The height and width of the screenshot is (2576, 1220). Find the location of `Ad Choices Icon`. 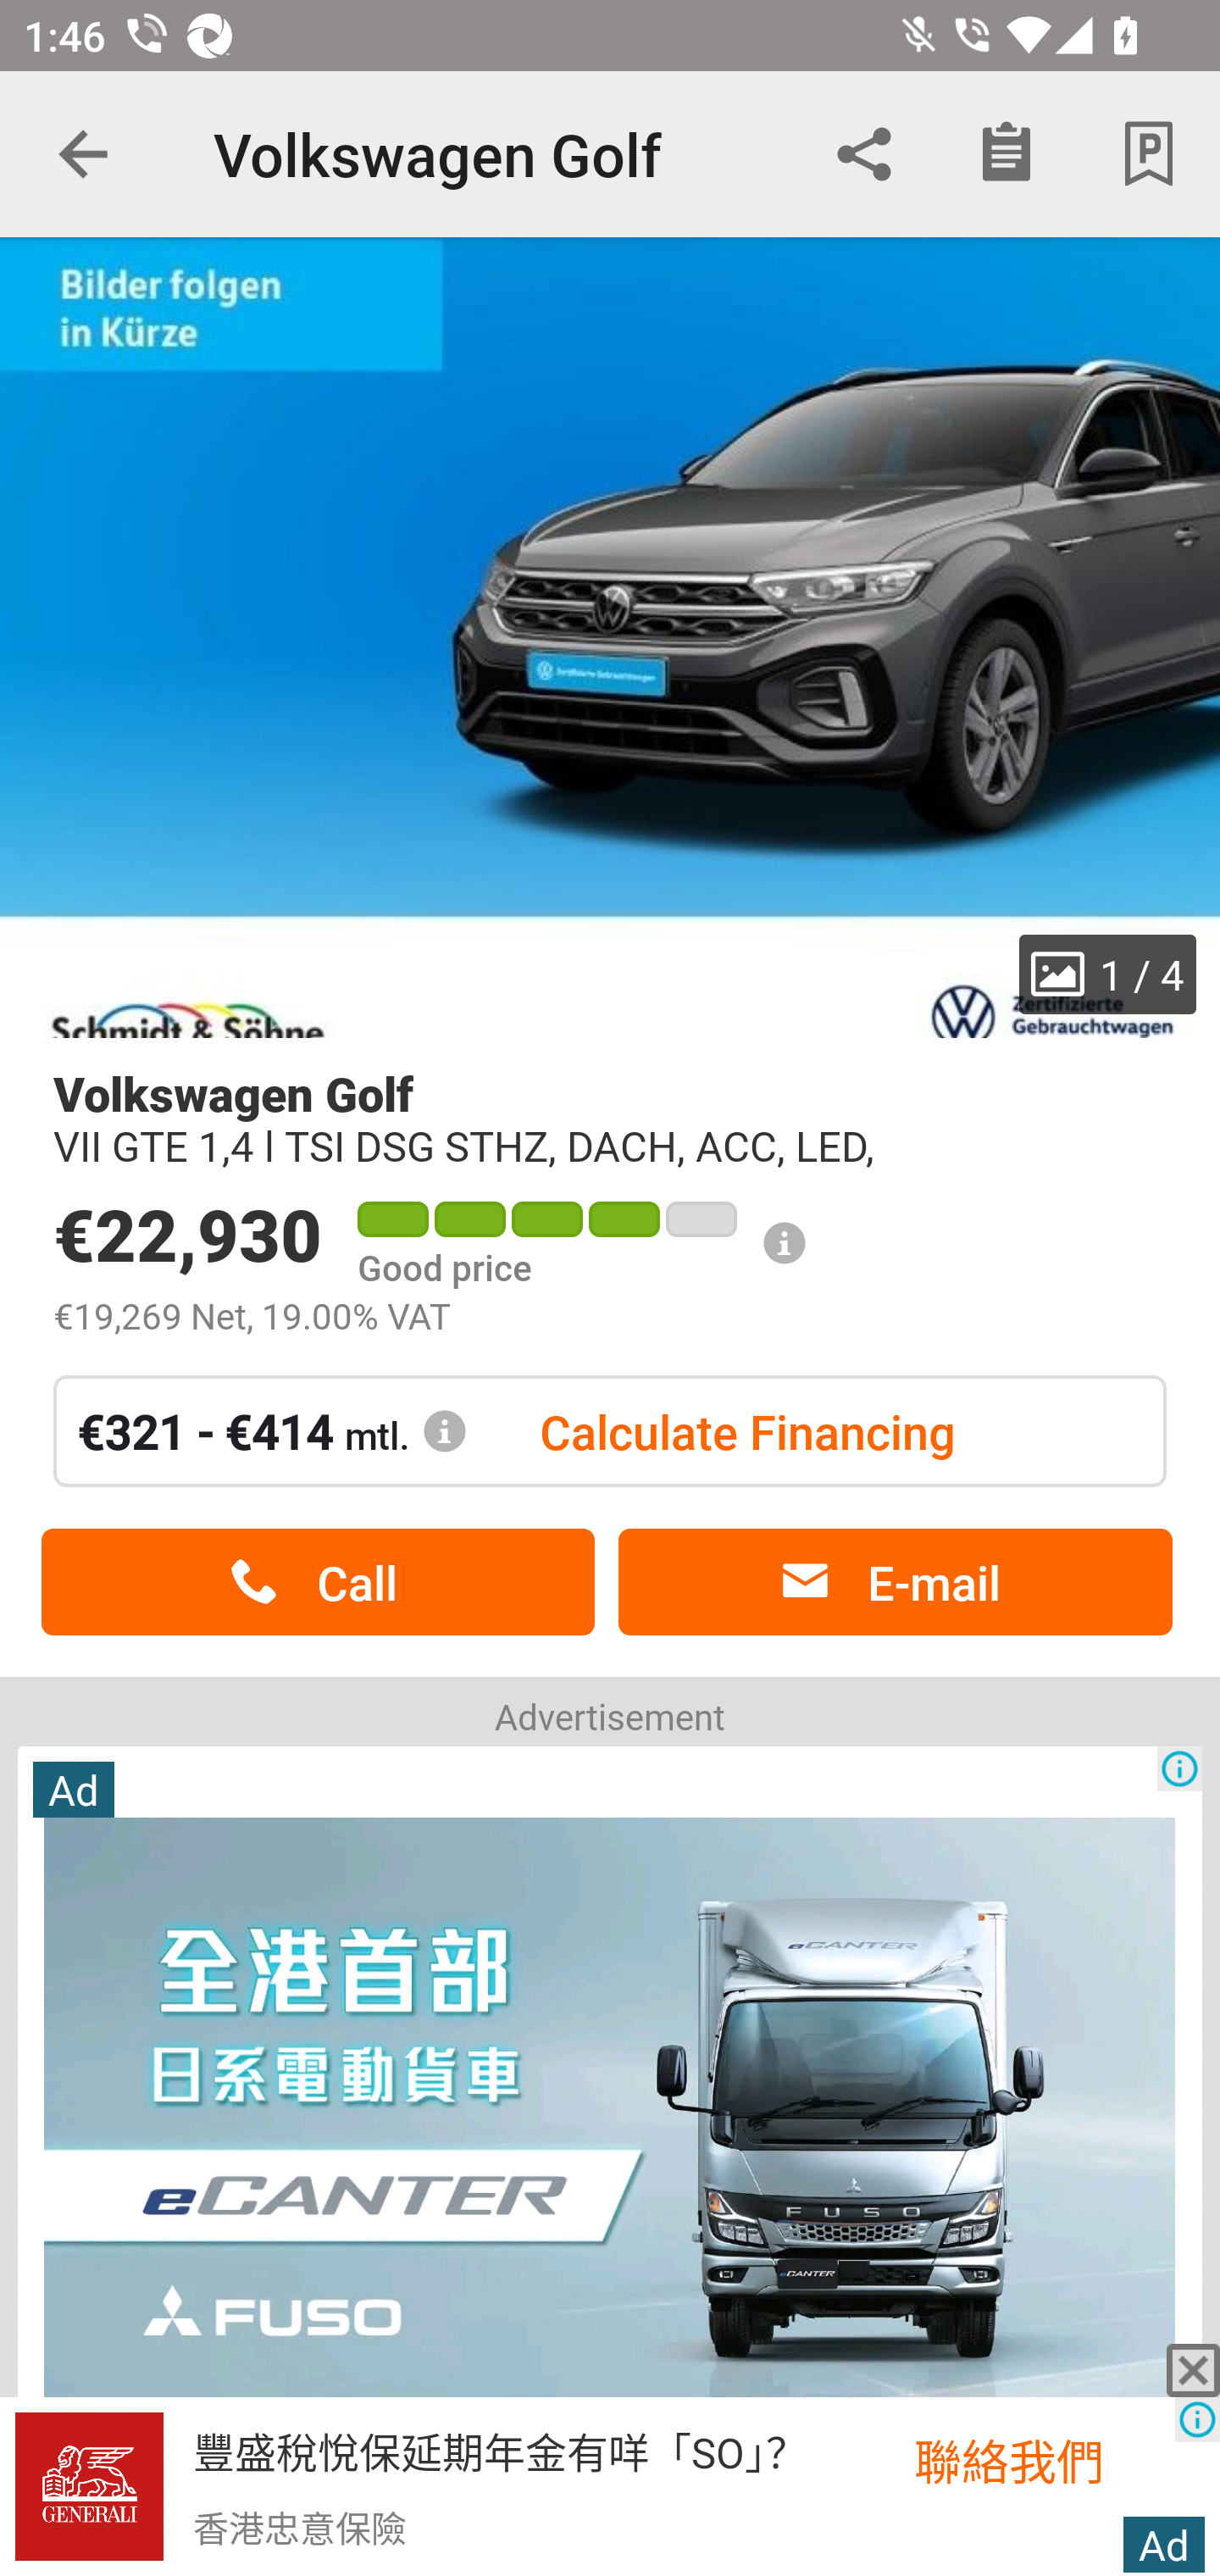

Ad Choices Icon is located at coordinates (1179, 1768).